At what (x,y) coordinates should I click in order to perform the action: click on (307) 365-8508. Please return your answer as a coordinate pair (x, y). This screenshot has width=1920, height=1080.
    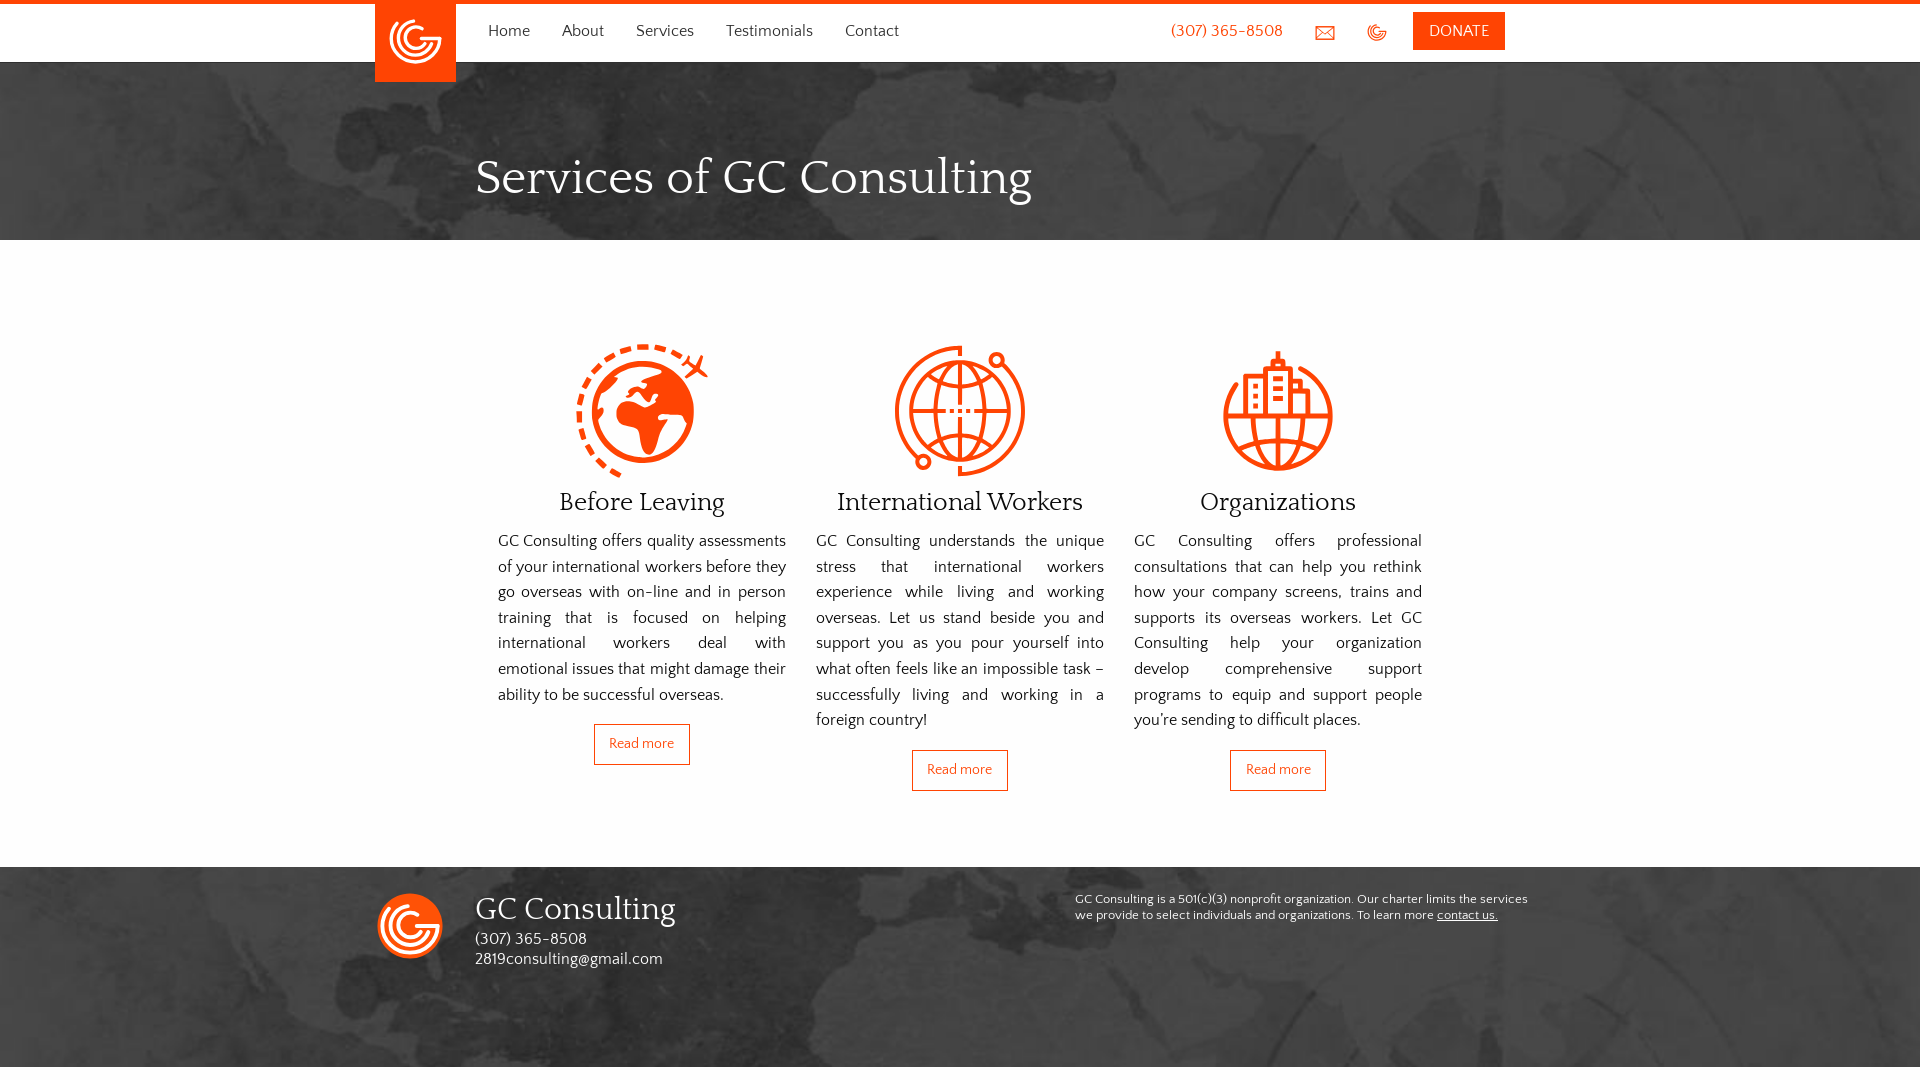
    Looking at the image, I should click on (531, 939).